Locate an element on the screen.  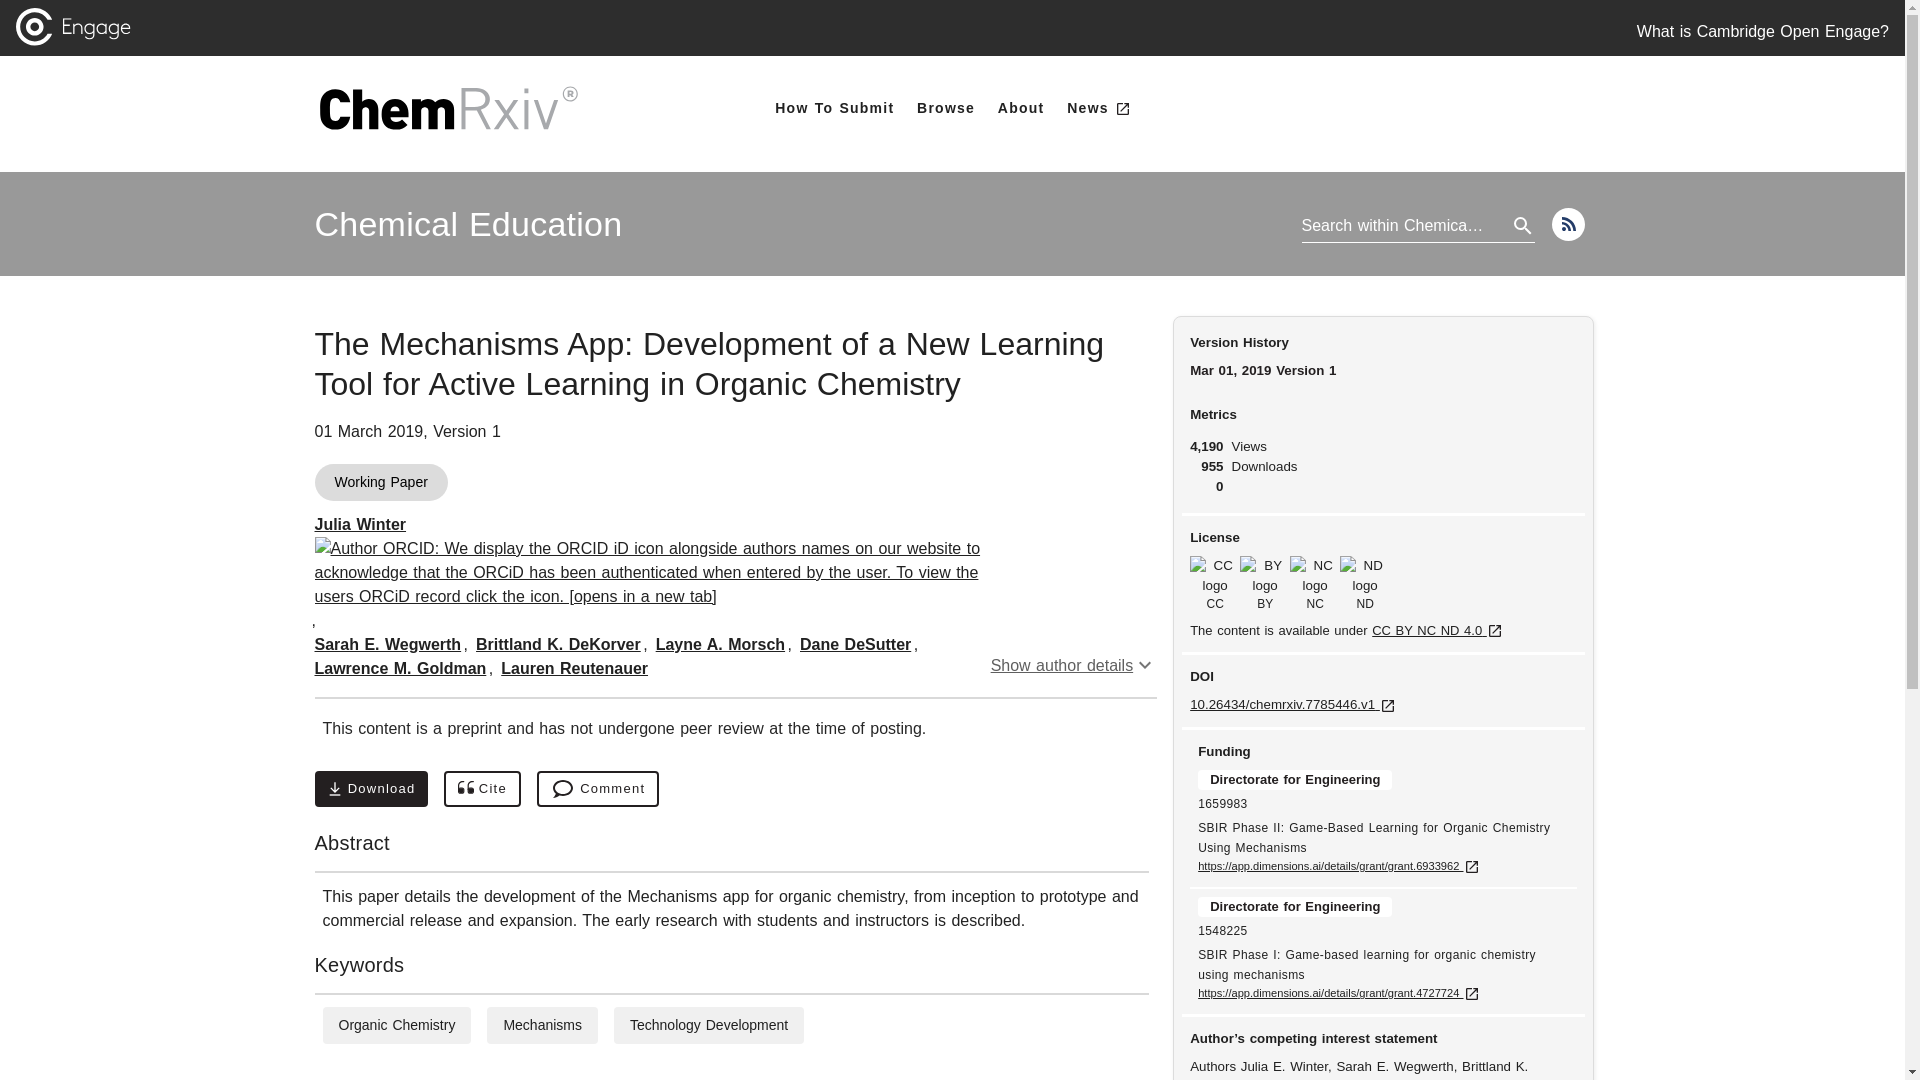
Layne A. Morsch is located at coordinates (482, 788).